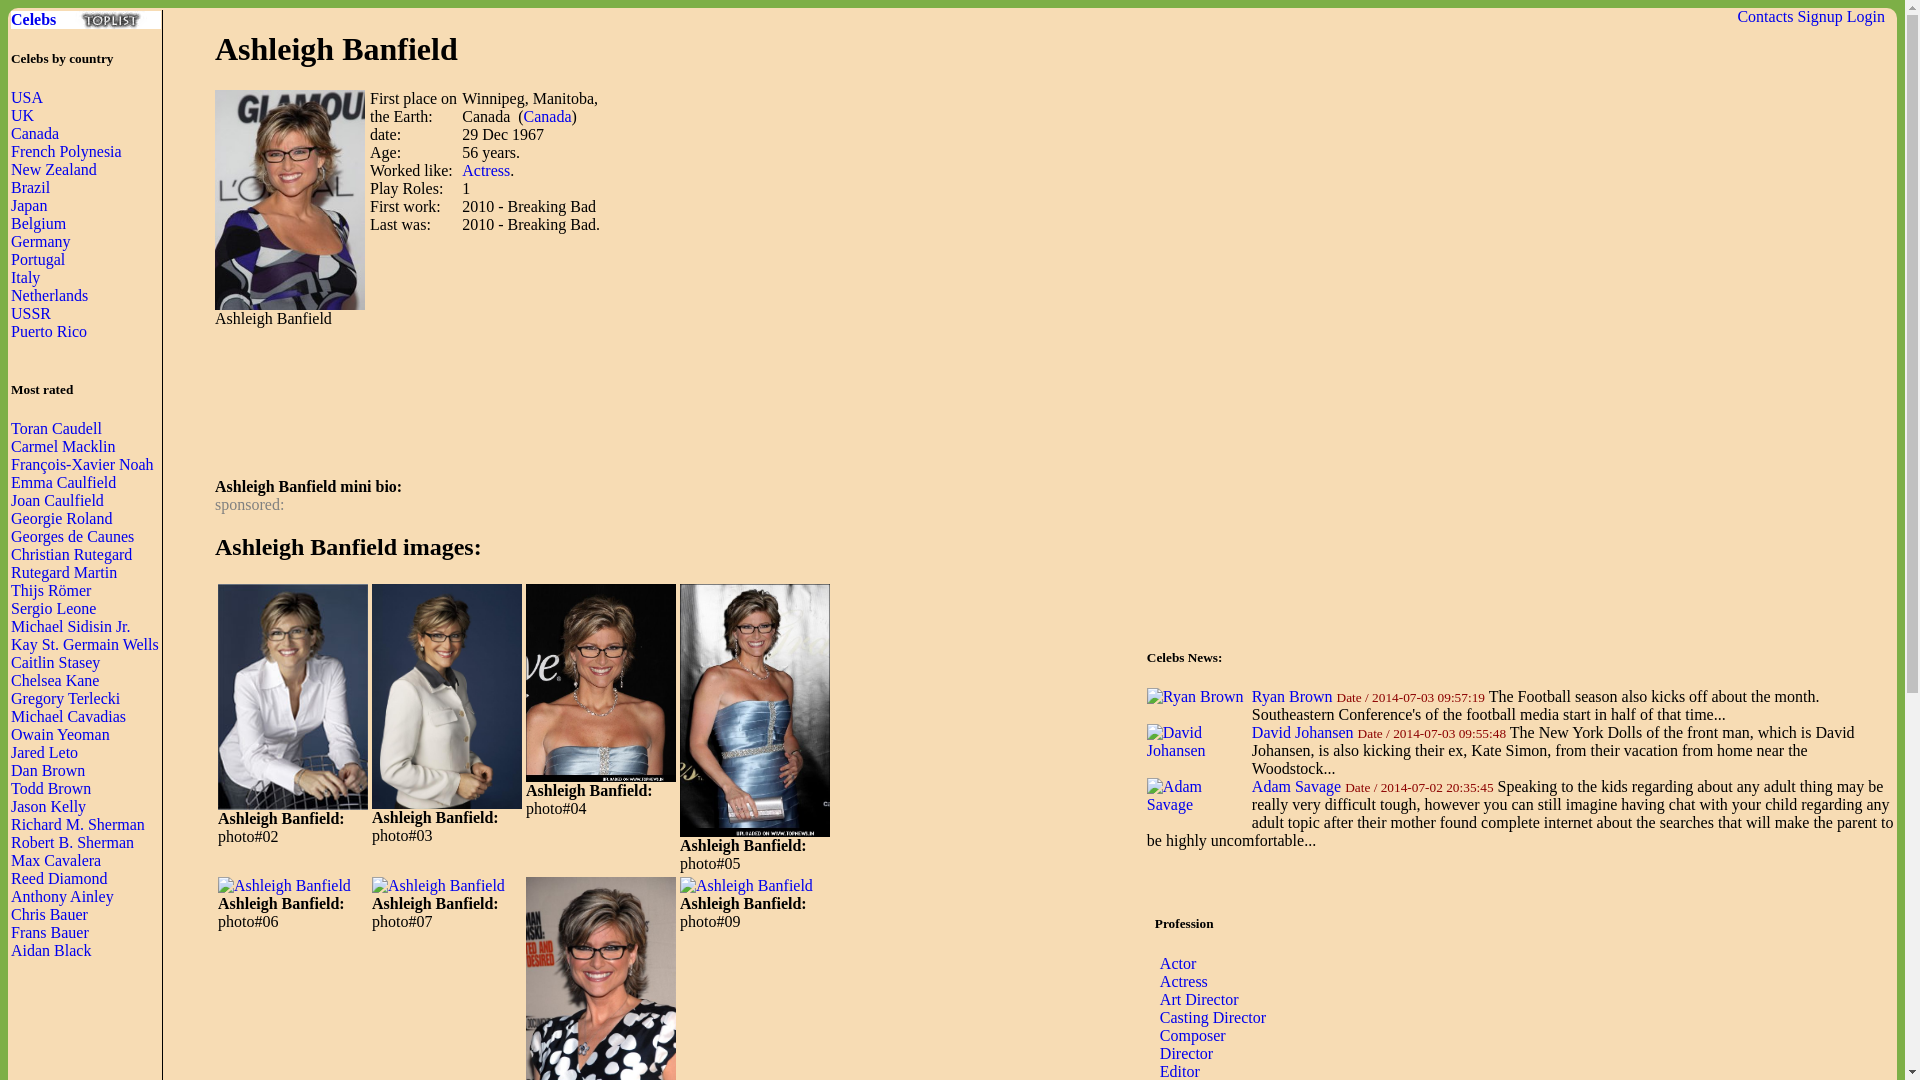  I want to click on Canada, so click(35, 133).